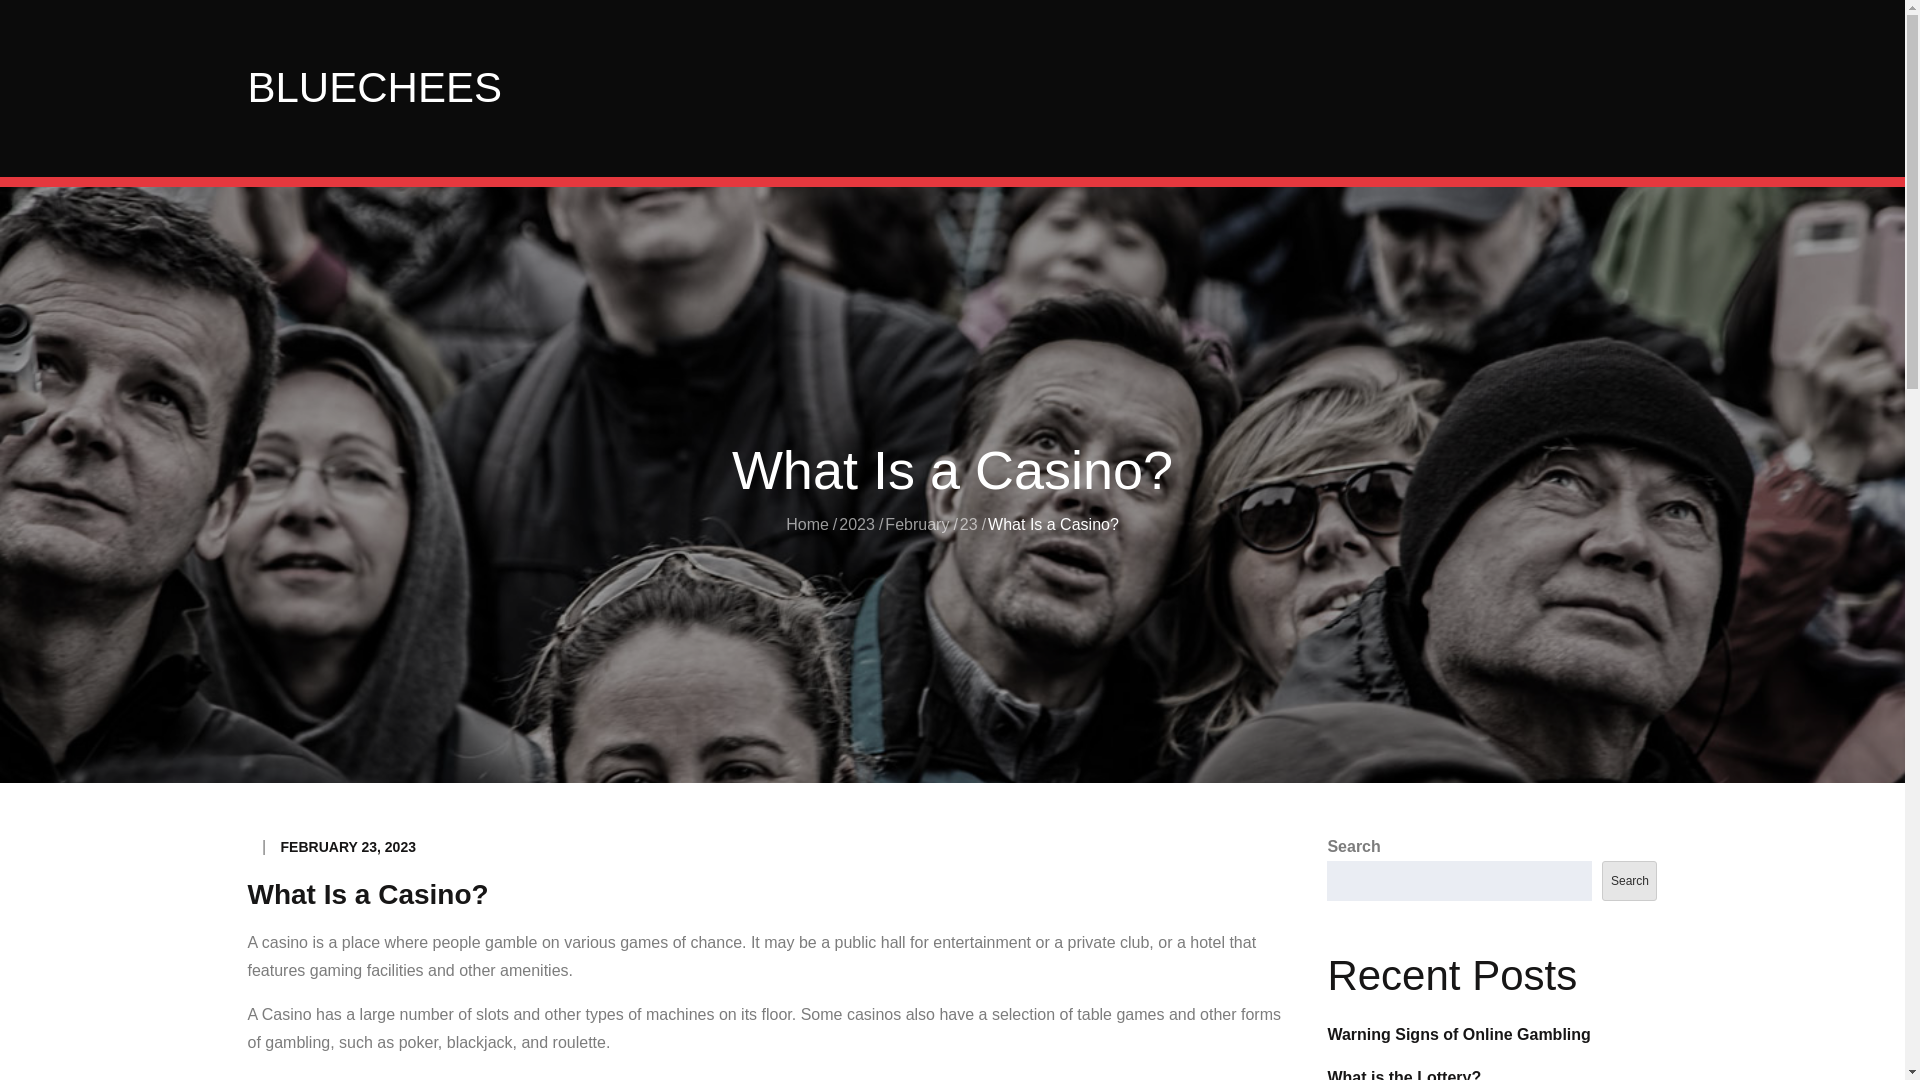 The width and height of the screenshot is (1920, 1080). Describe the element at coordinates (968, 524) in the screenshot. I see `23` at that location.